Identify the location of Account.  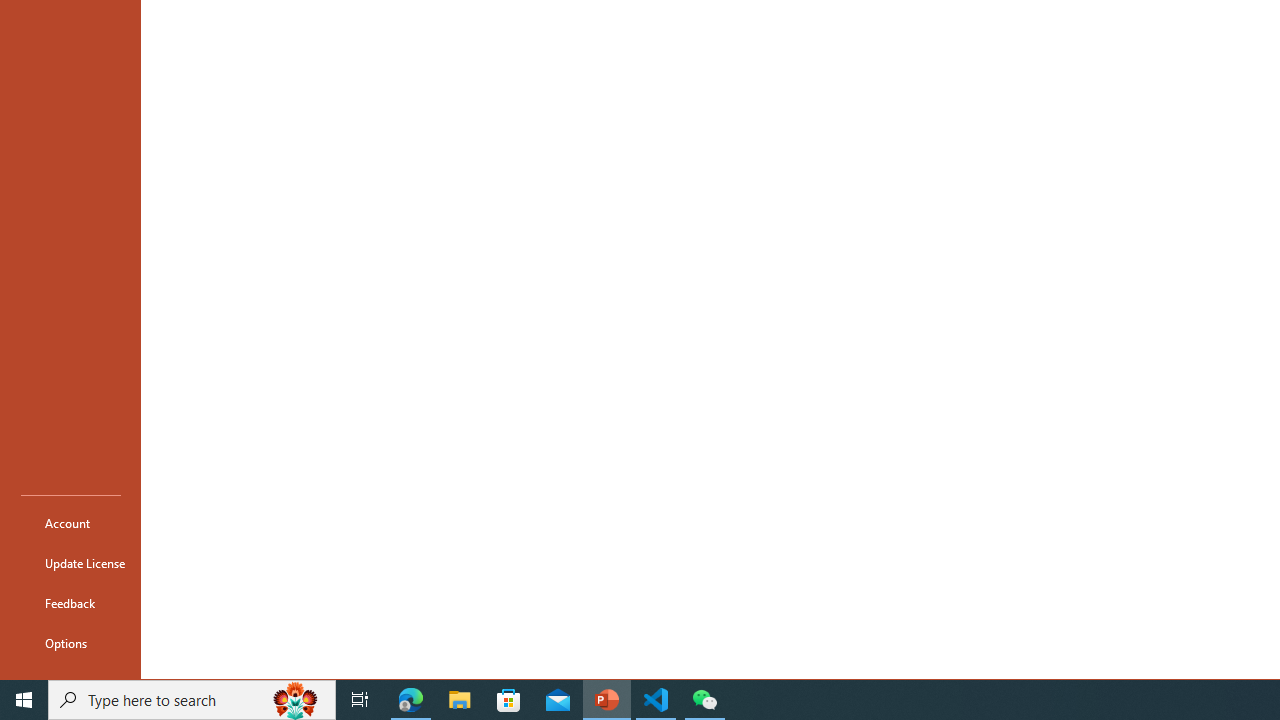
(70, 522).